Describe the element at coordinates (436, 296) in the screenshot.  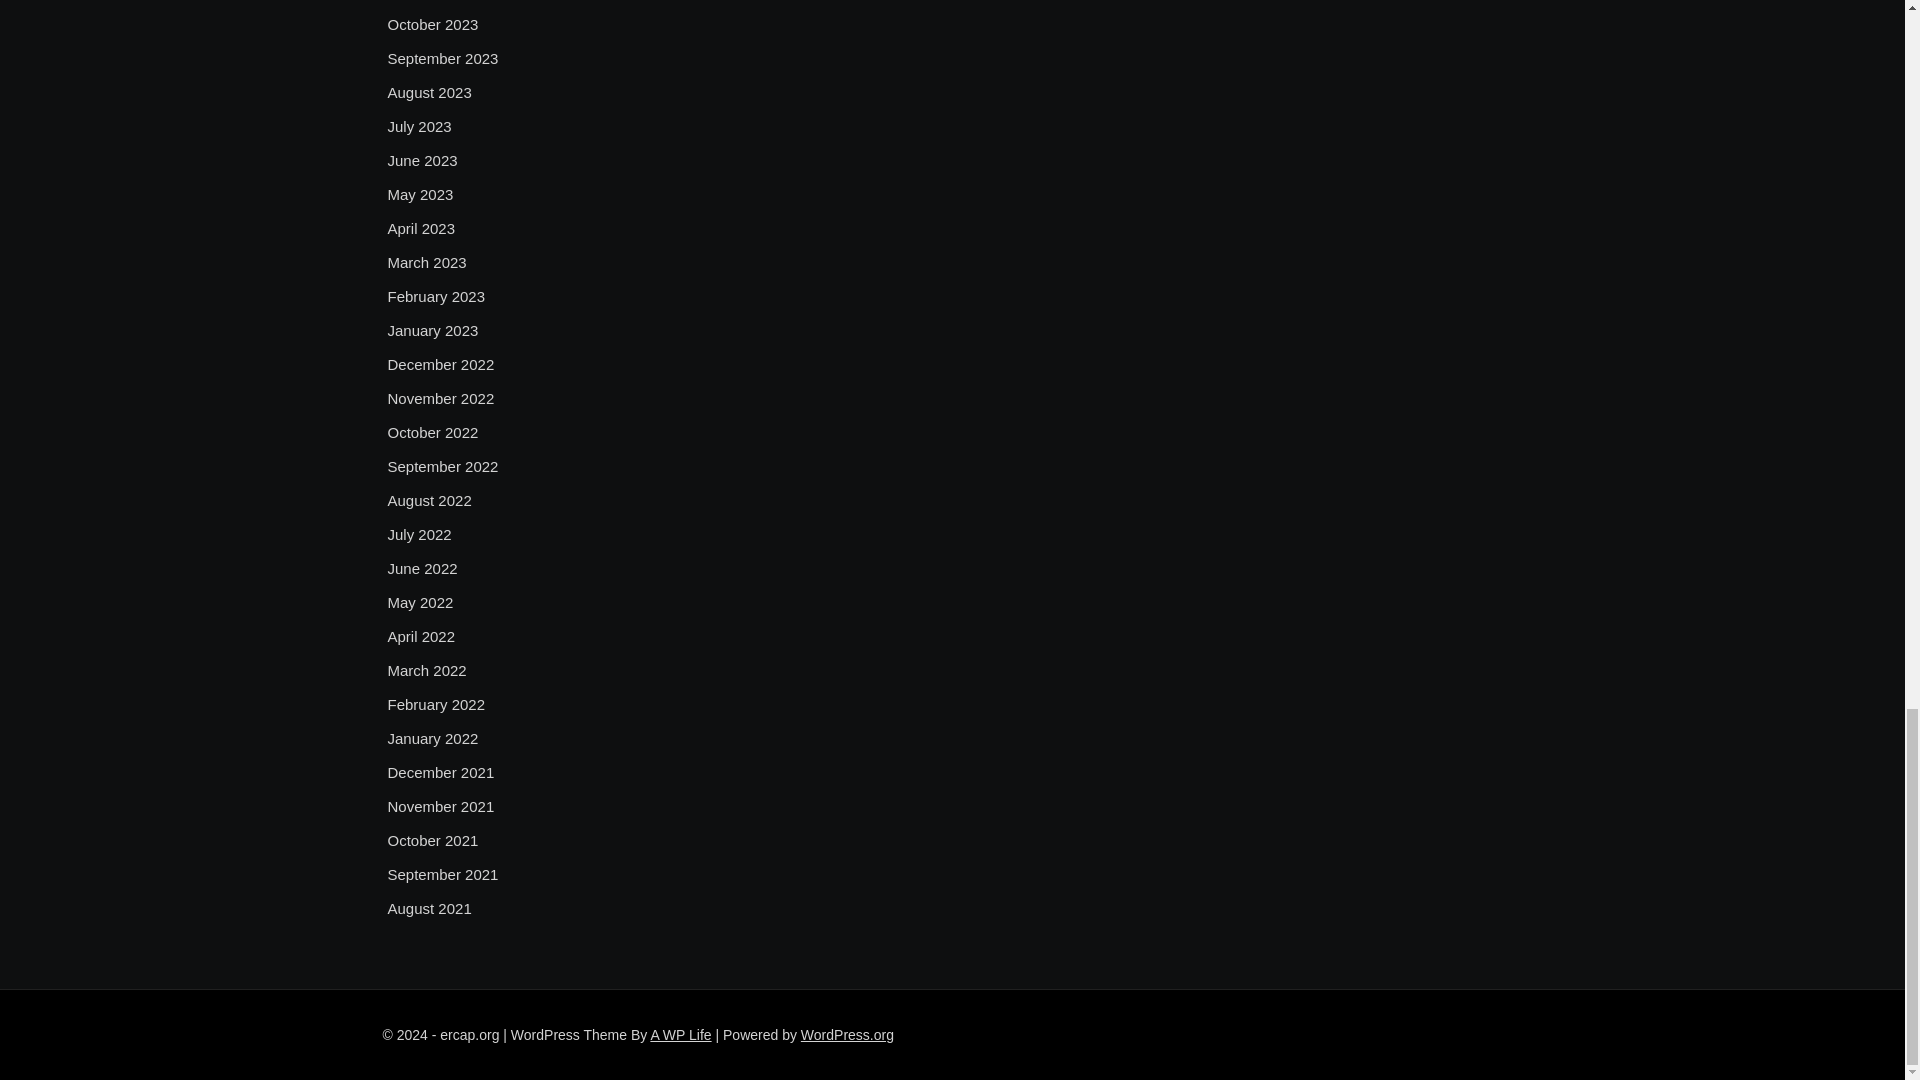
I see `February 2023` at that location.